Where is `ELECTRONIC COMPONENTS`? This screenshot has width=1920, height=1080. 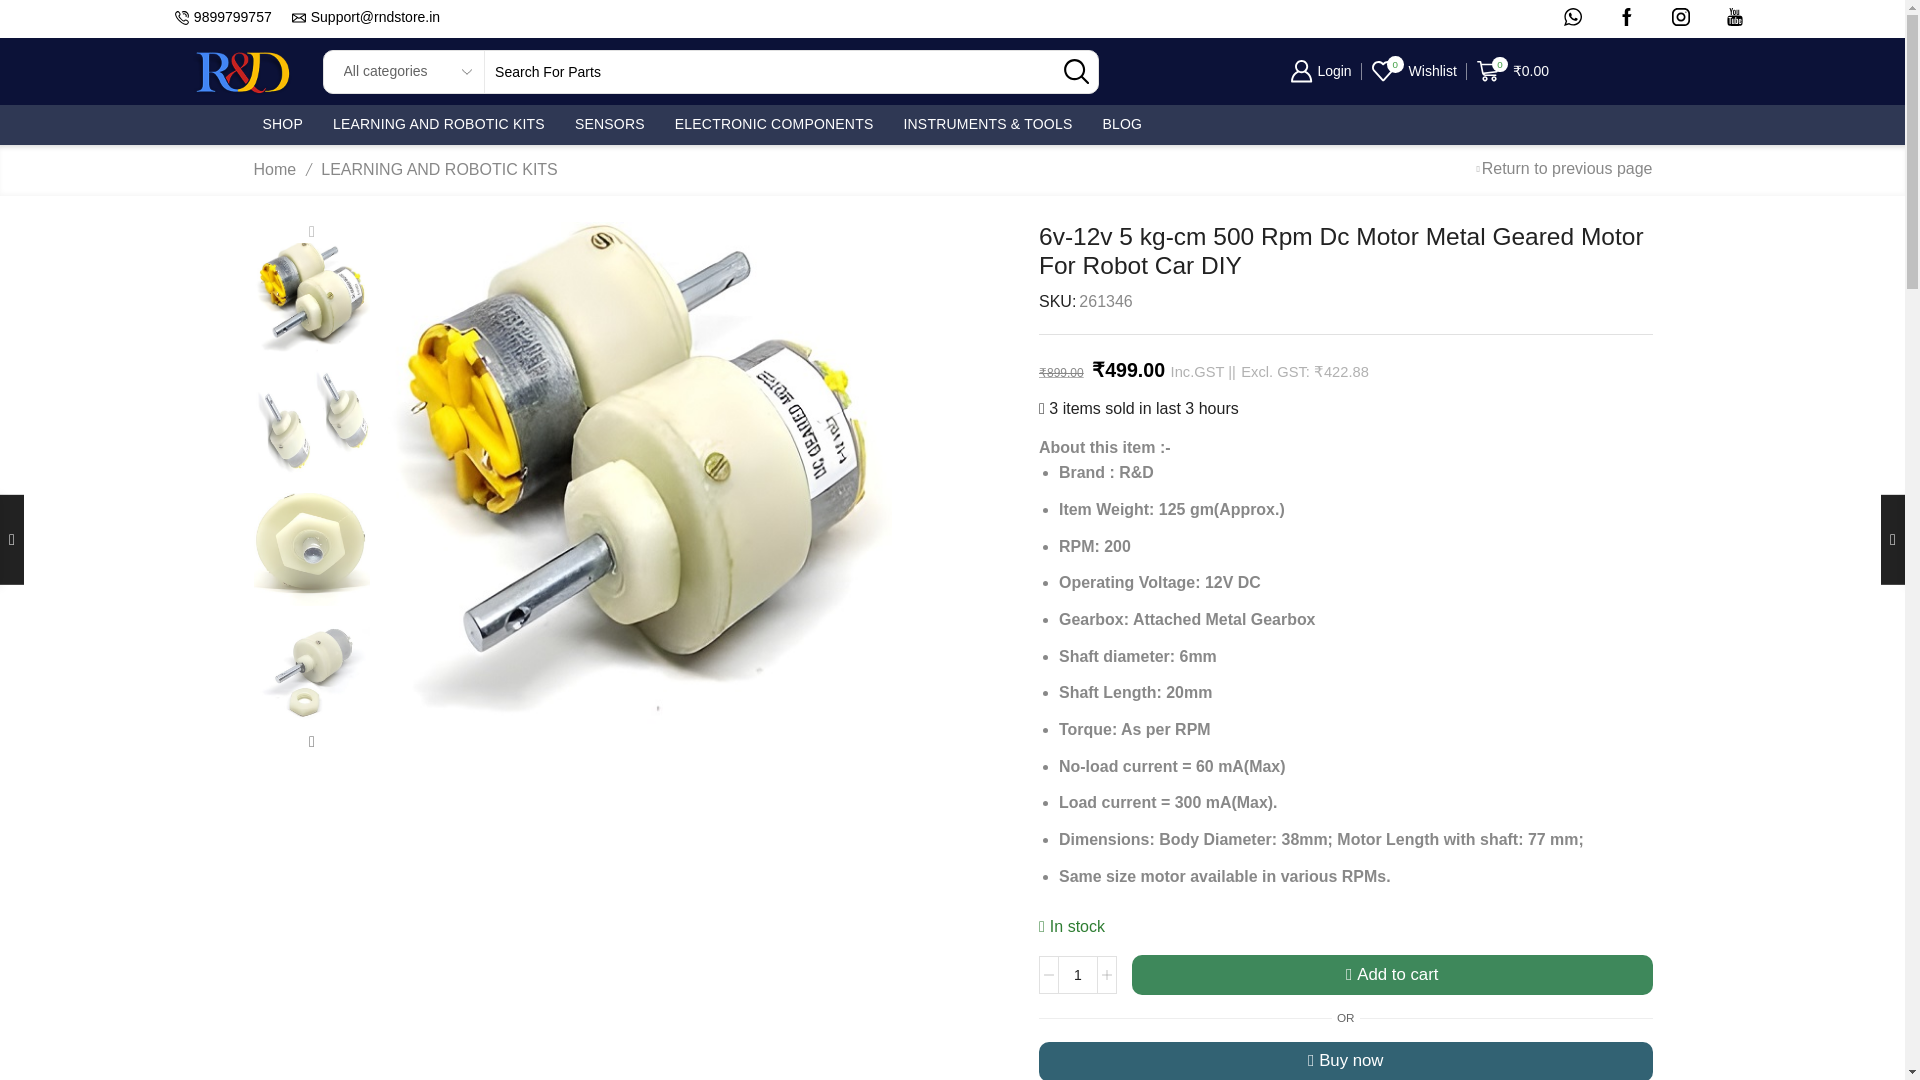 ELECTRONIC COMPONENTS is located at coordinates (774, 124).